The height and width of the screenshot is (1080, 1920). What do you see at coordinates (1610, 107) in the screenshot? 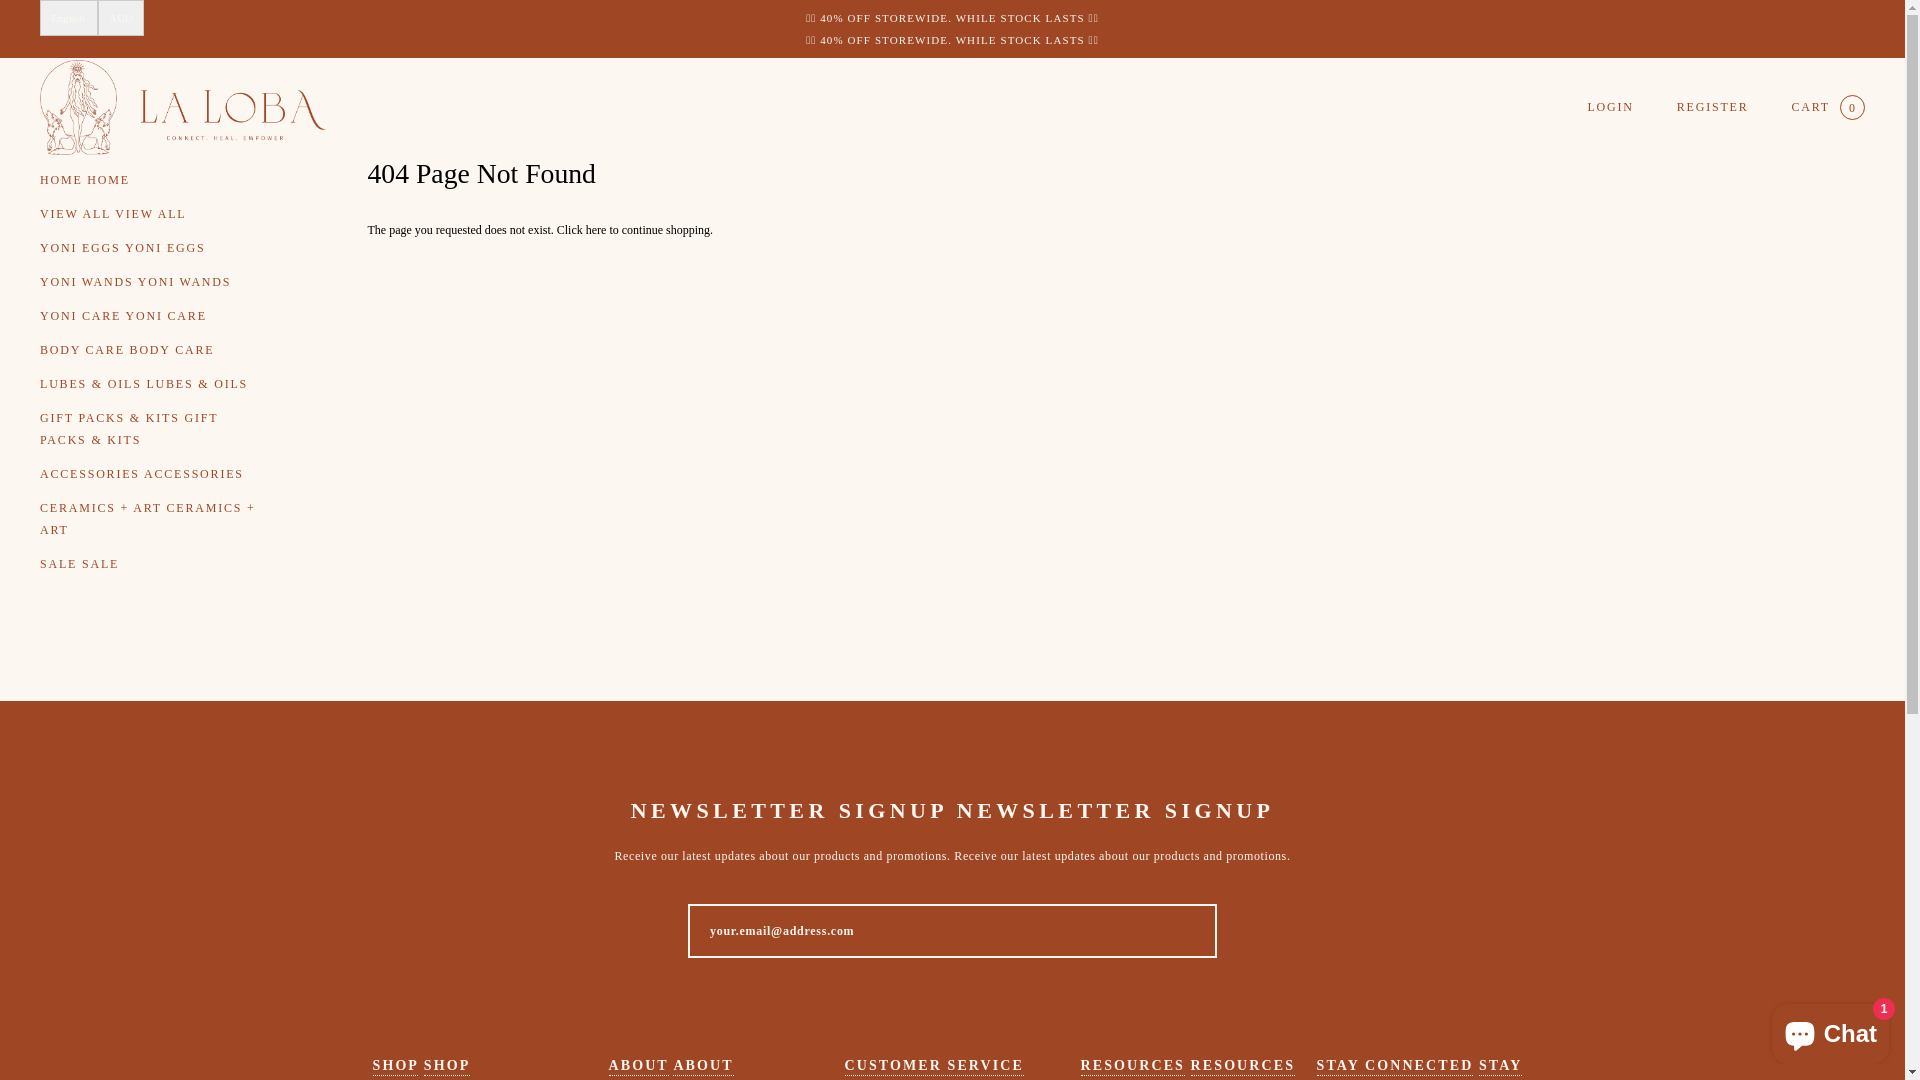
I see `LOGIN` at bounding box center [1610, 107].